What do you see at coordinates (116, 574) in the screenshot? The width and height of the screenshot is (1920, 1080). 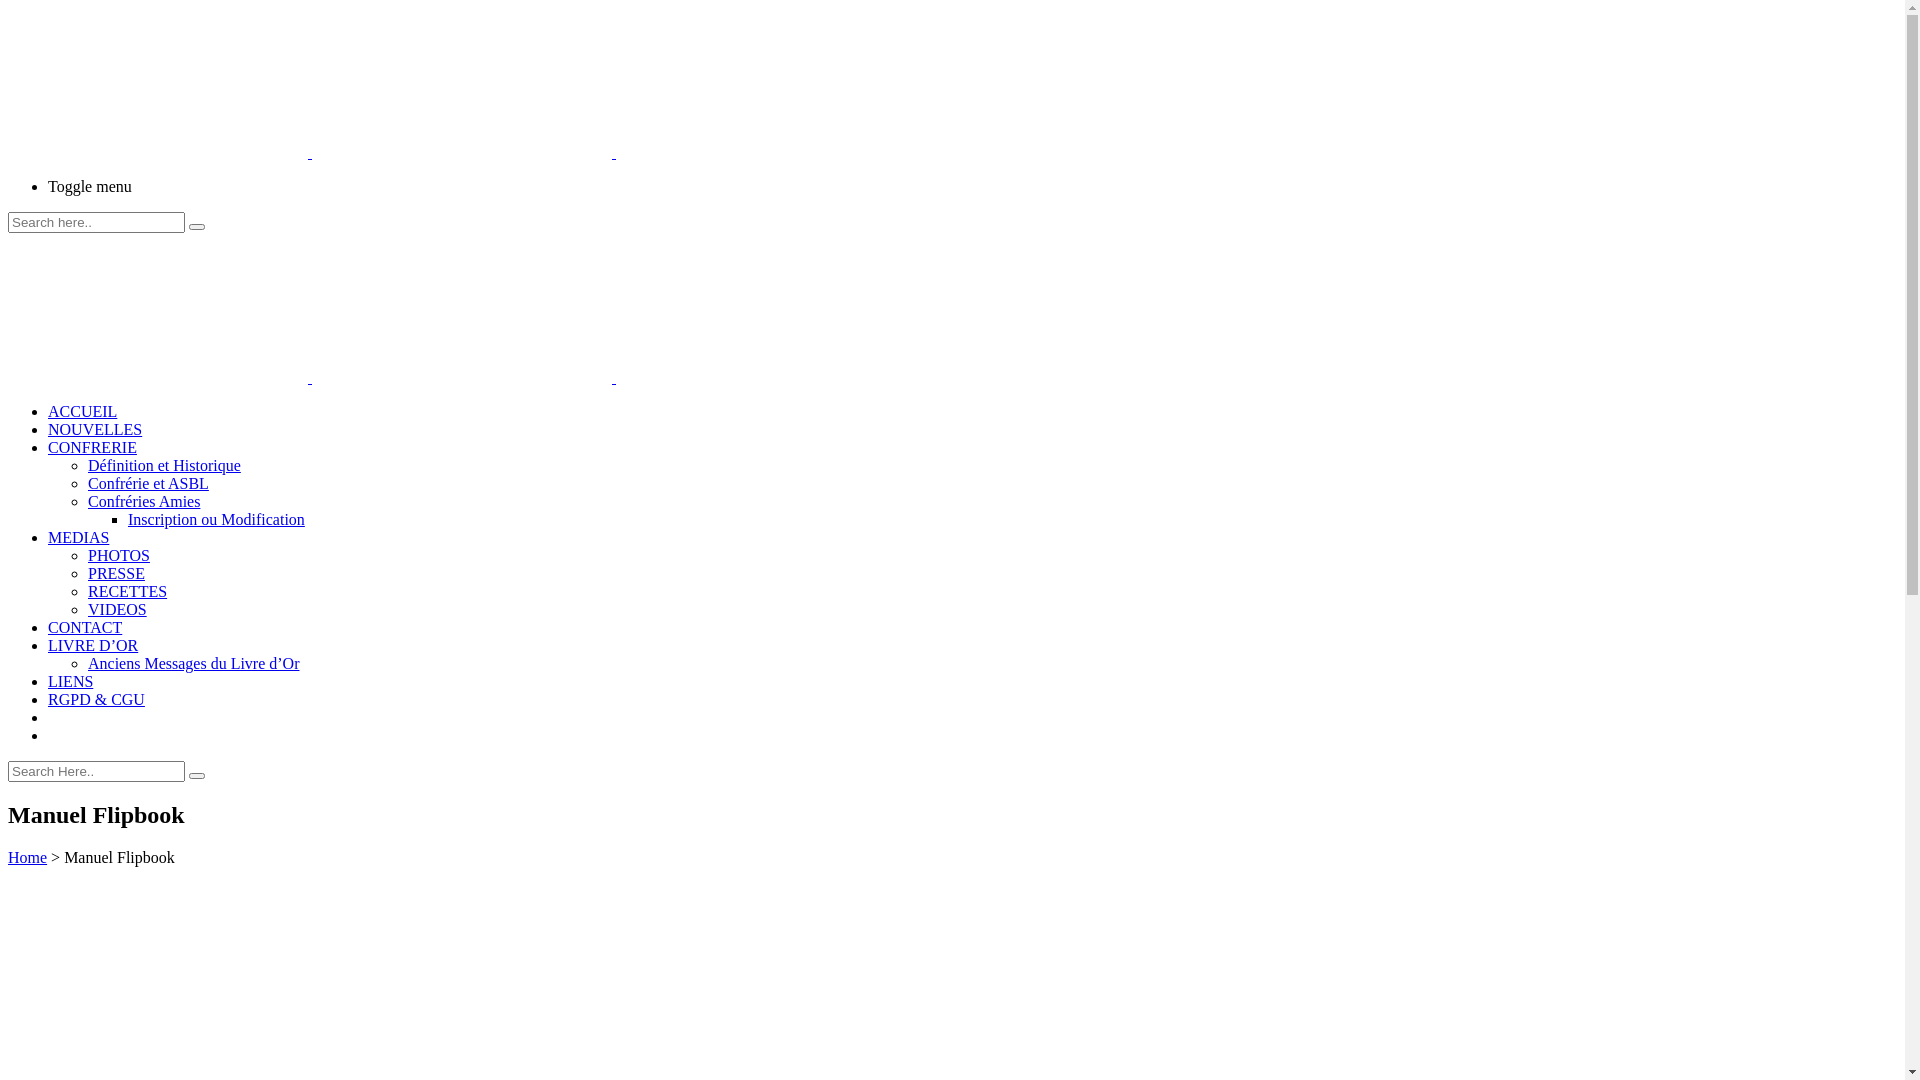 I see `PRESSE` at bounding box center [116, 574].